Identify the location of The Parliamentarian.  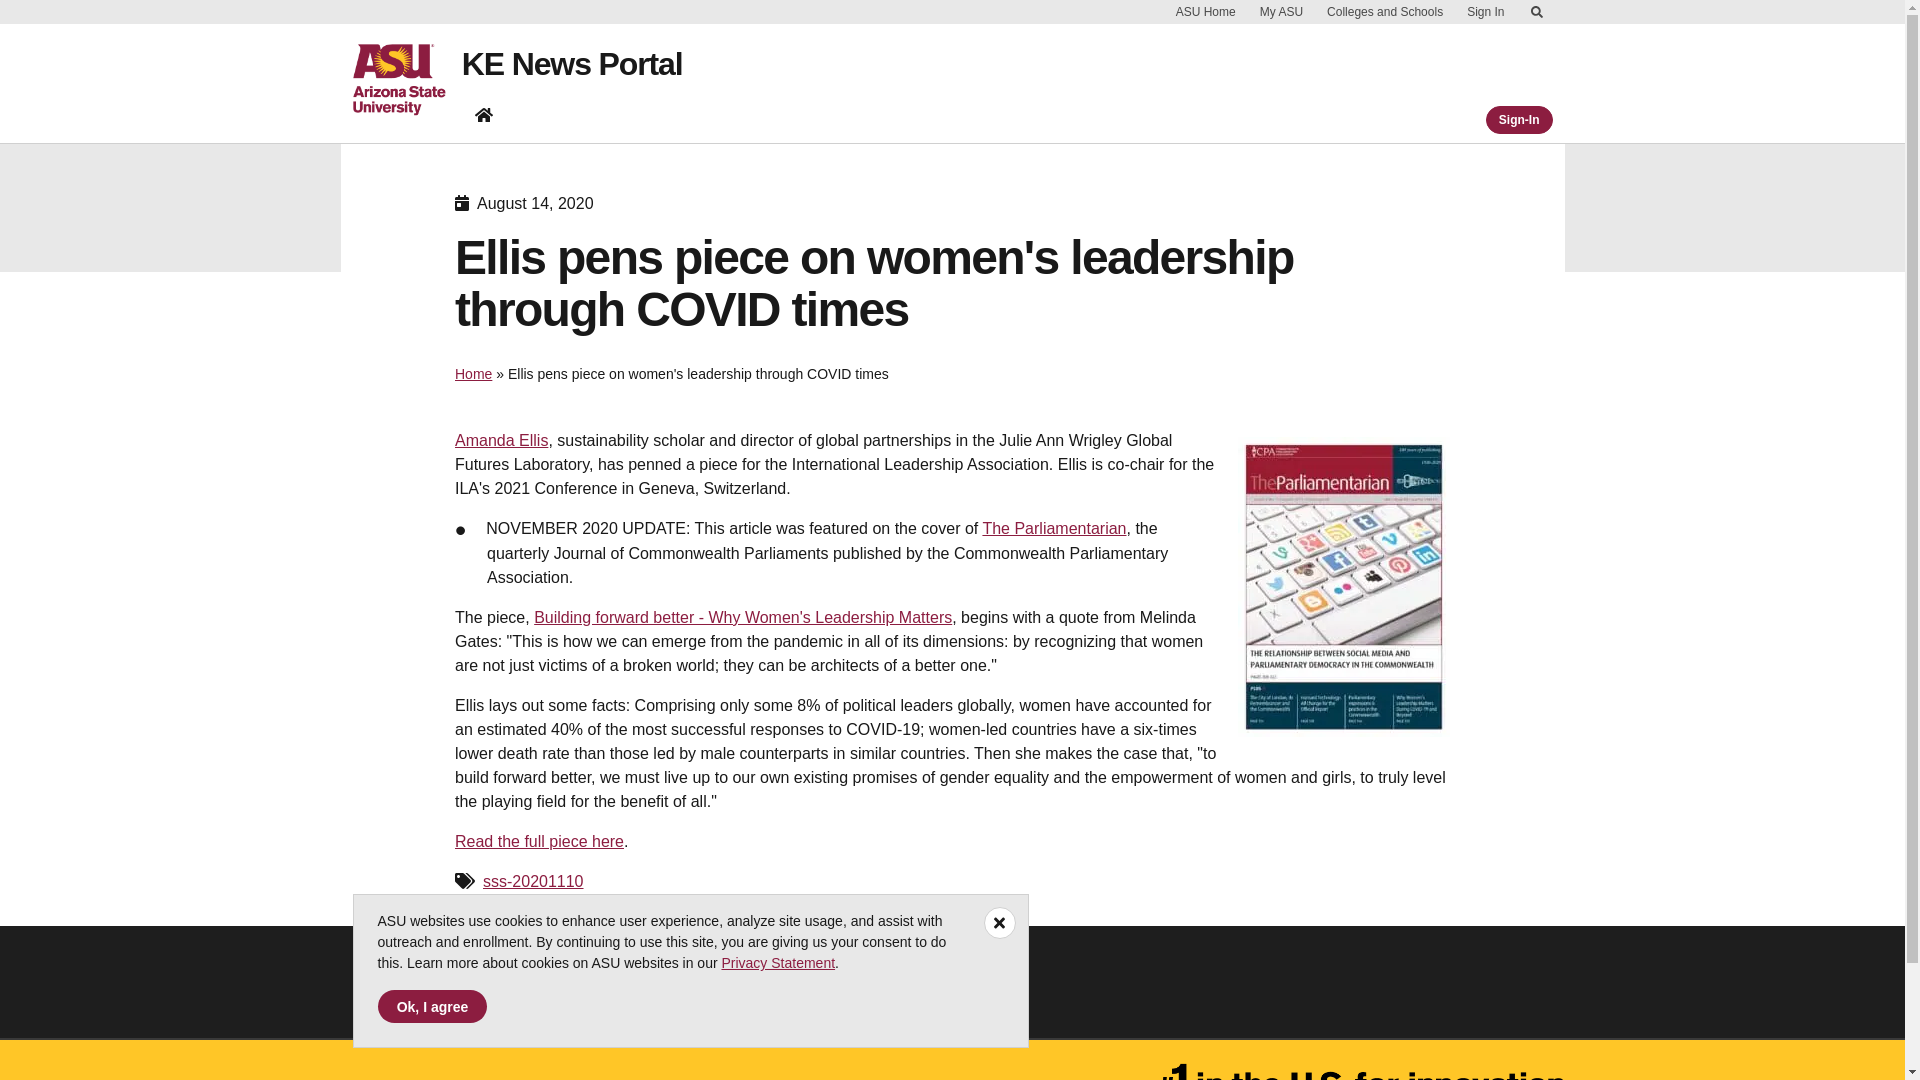
(1053, 528).